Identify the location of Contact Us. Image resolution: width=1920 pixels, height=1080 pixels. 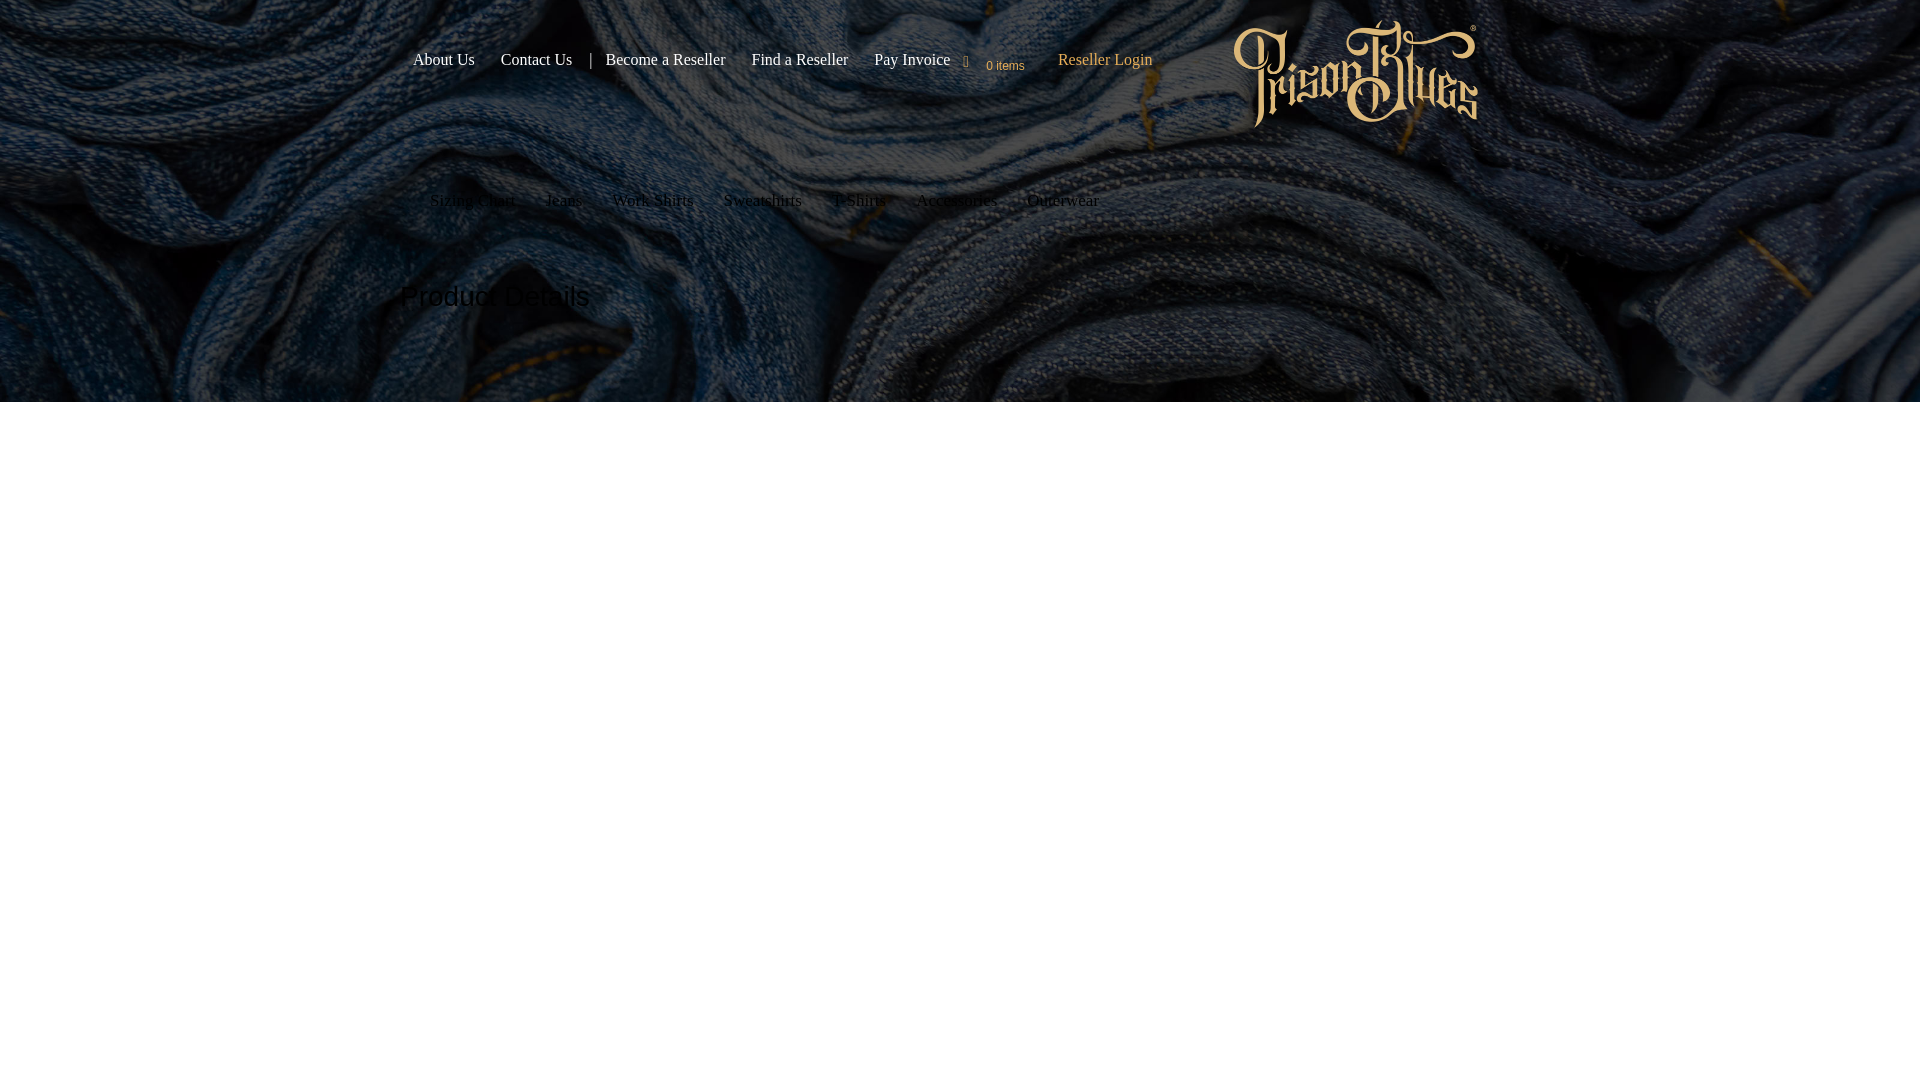
(536, 60).